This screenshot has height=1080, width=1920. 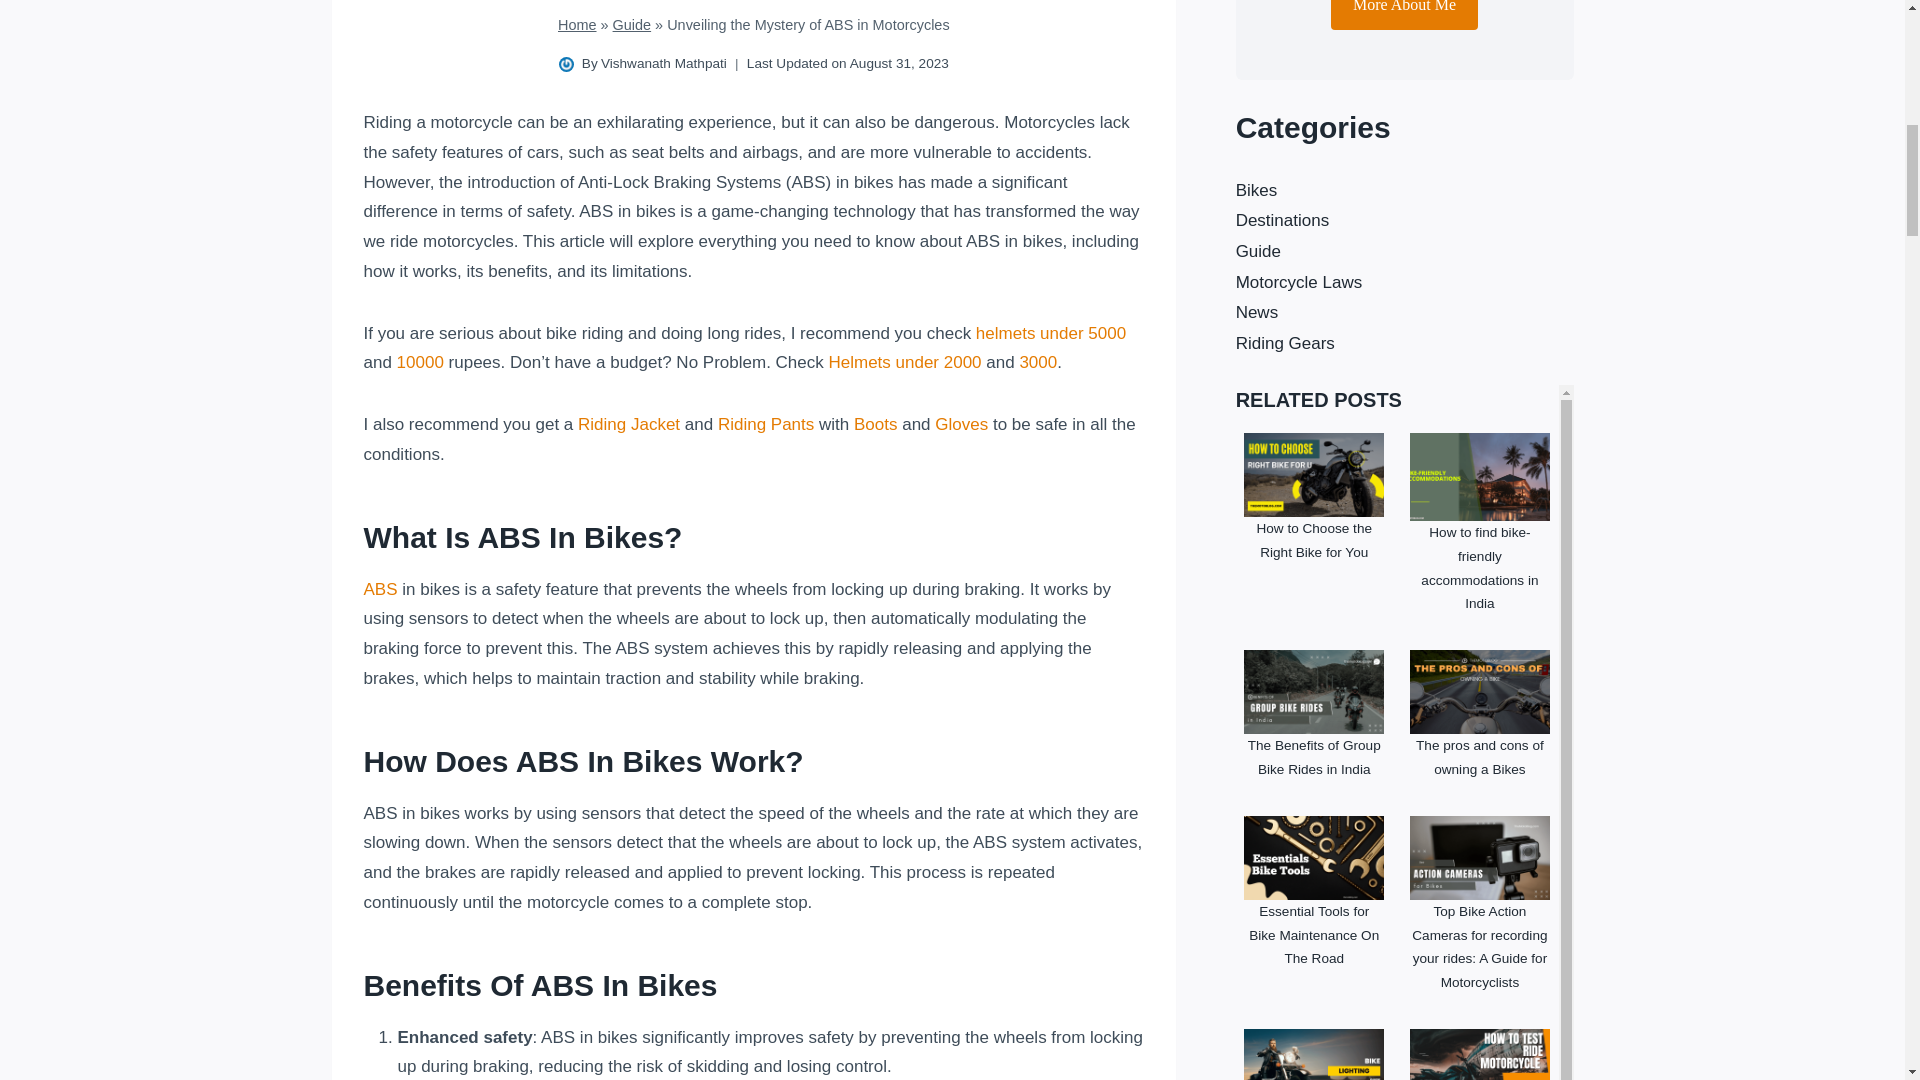 I want to click on Boots, so click(x=875, y=424).